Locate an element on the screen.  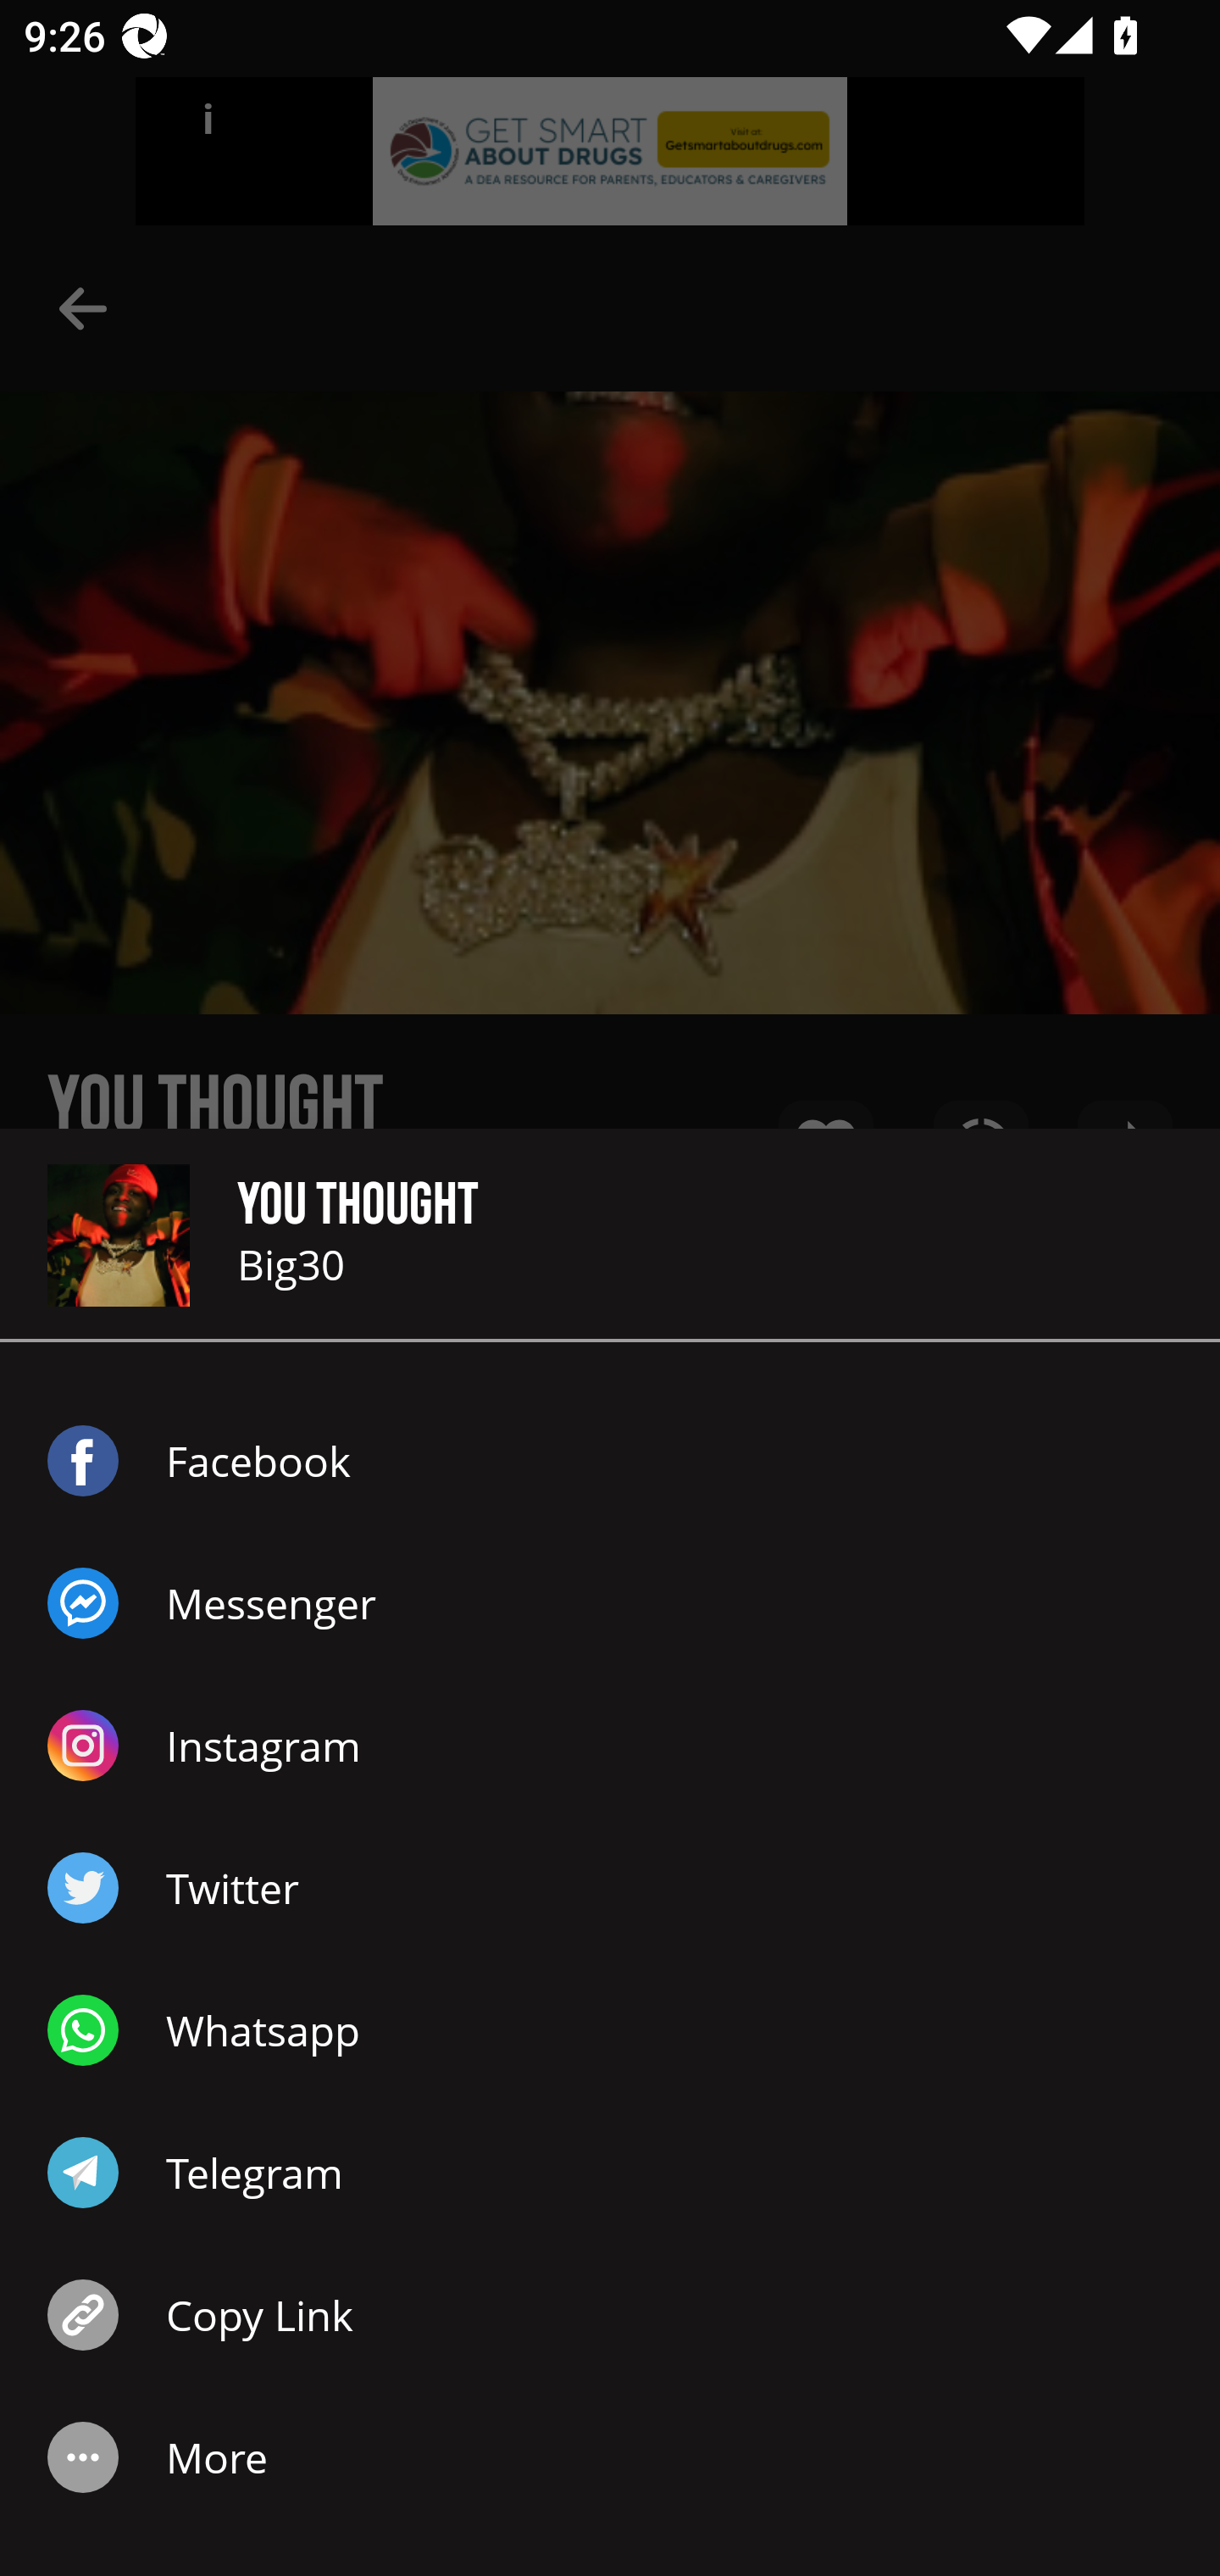
Instagram is located at coordinates (610, 1746).